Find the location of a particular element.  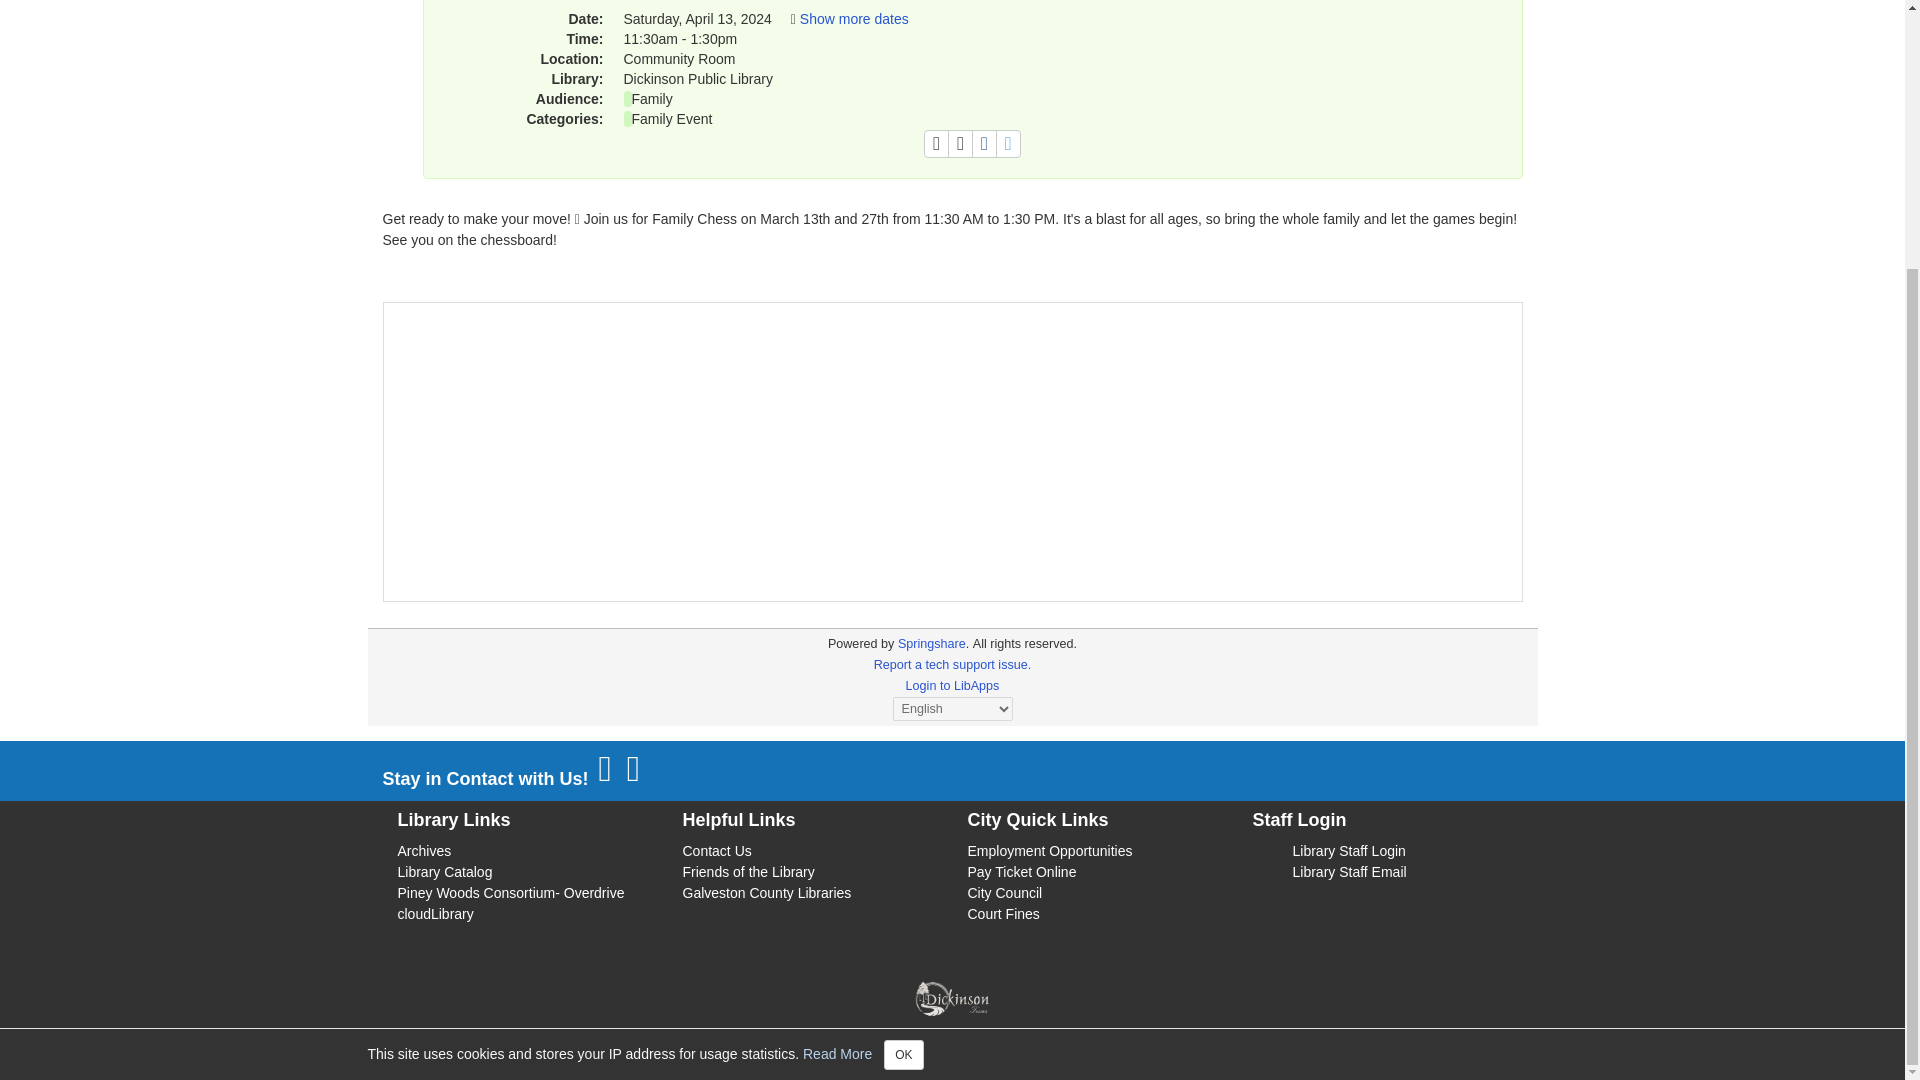

Friends of the Library is located at coordinates (748, 872).